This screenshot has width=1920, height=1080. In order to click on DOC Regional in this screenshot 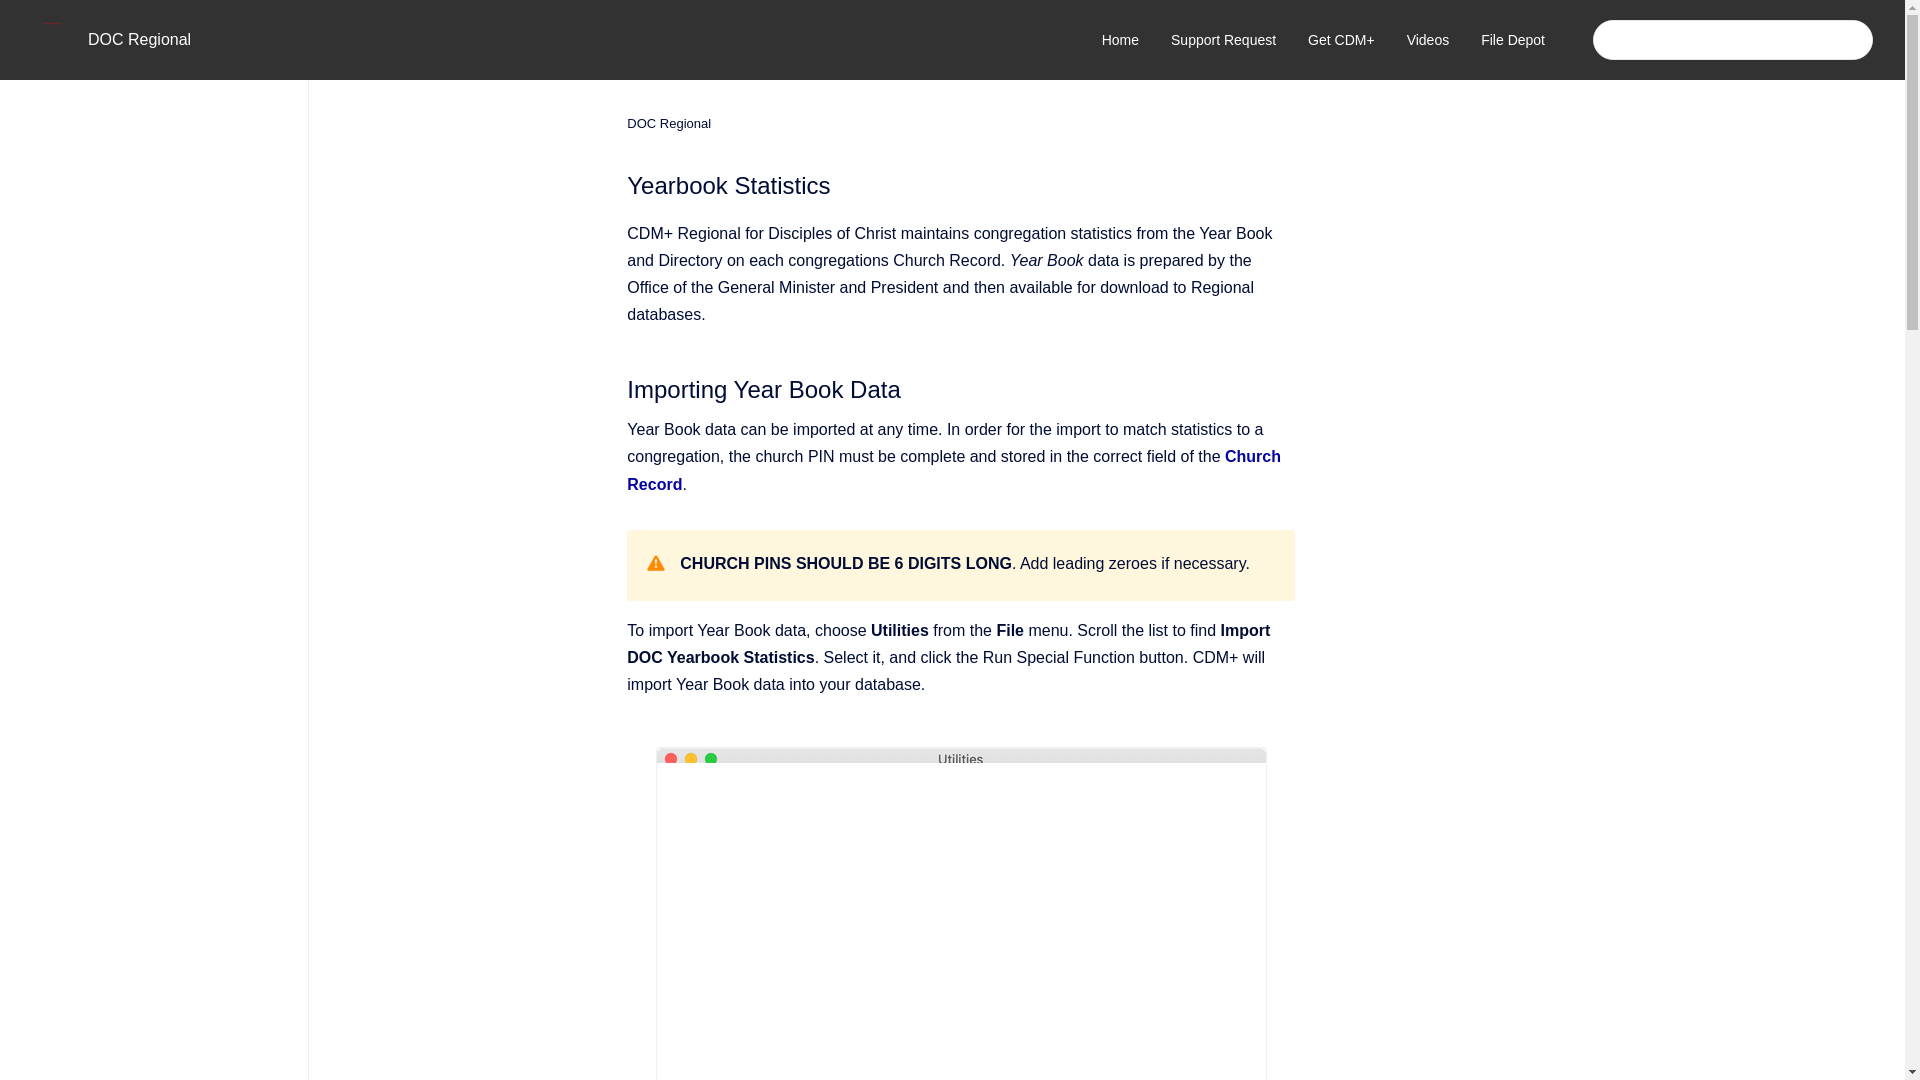, I will do `click(668, 124)`.